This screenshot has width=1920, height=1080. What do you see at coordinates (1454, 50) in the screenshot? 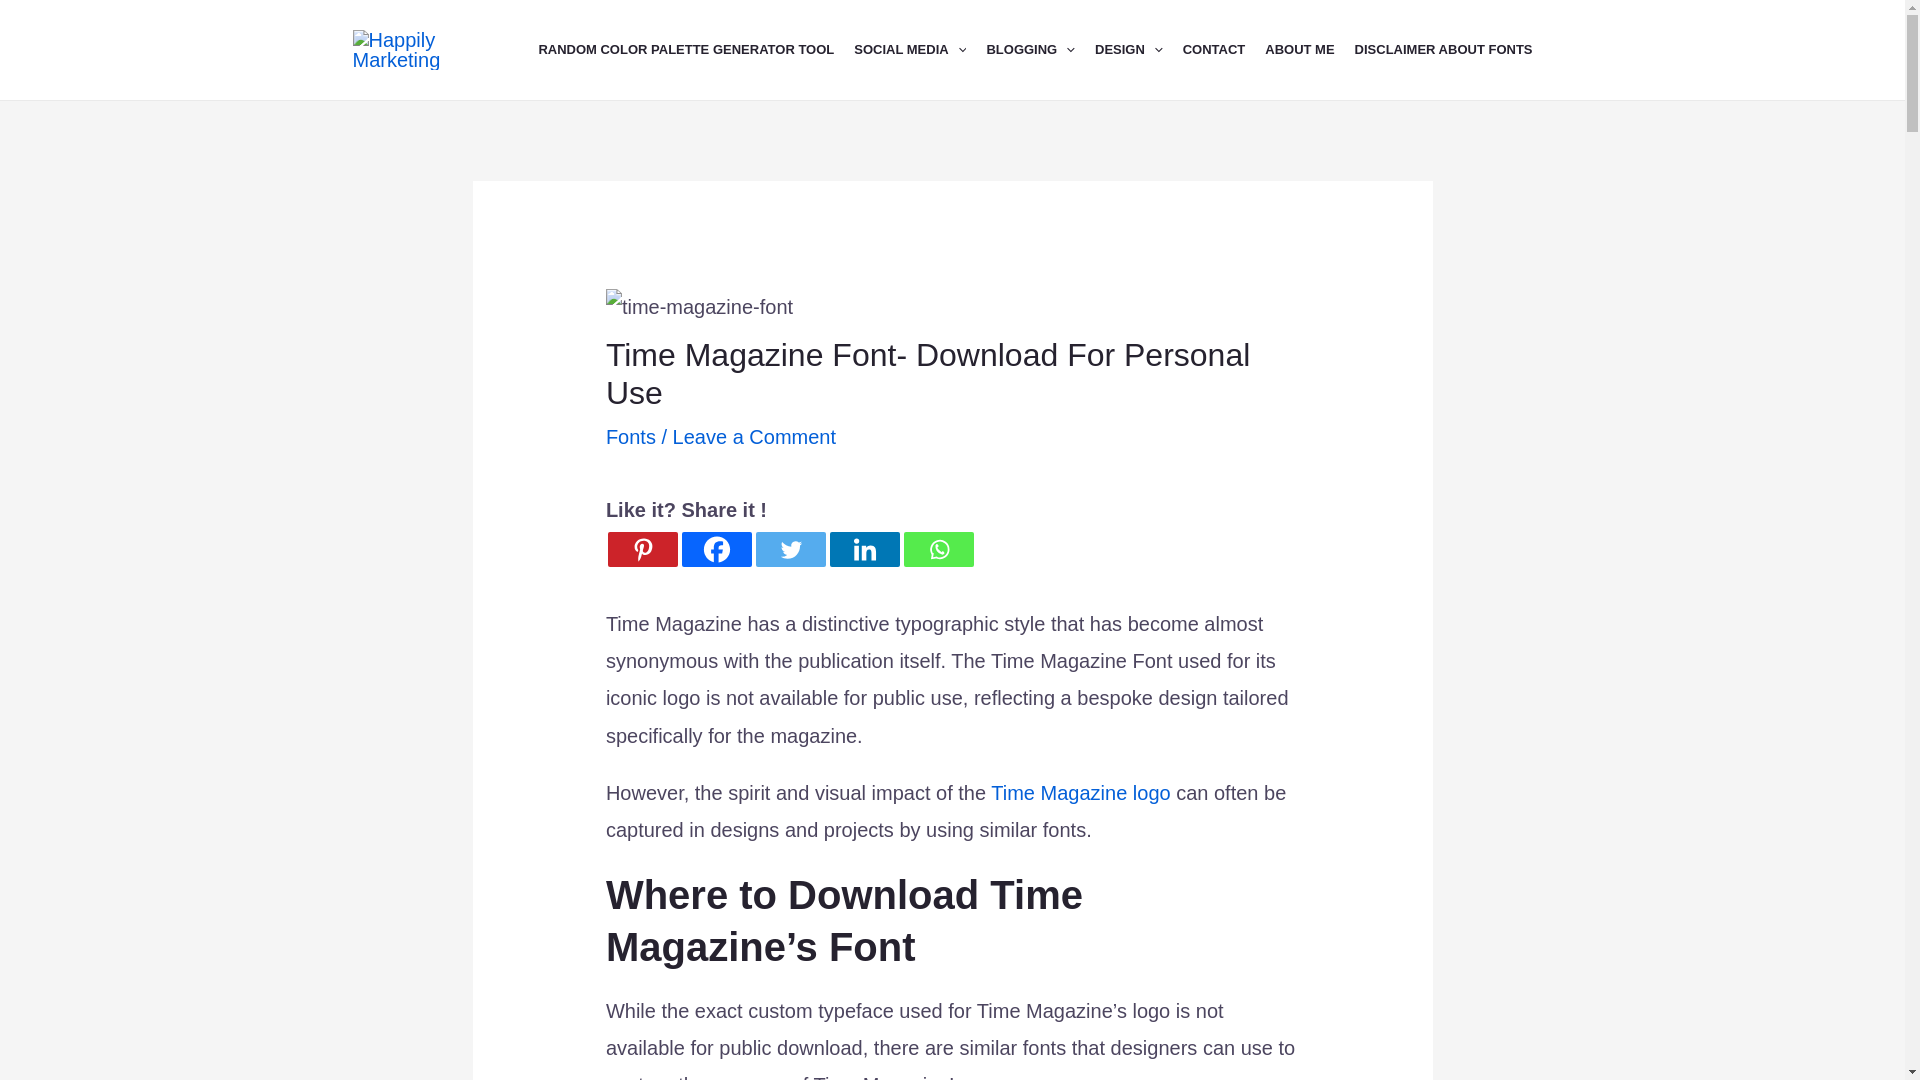
I see `DISCLAIMER ABOUT FONTS` at bounding box center [1454, 50].